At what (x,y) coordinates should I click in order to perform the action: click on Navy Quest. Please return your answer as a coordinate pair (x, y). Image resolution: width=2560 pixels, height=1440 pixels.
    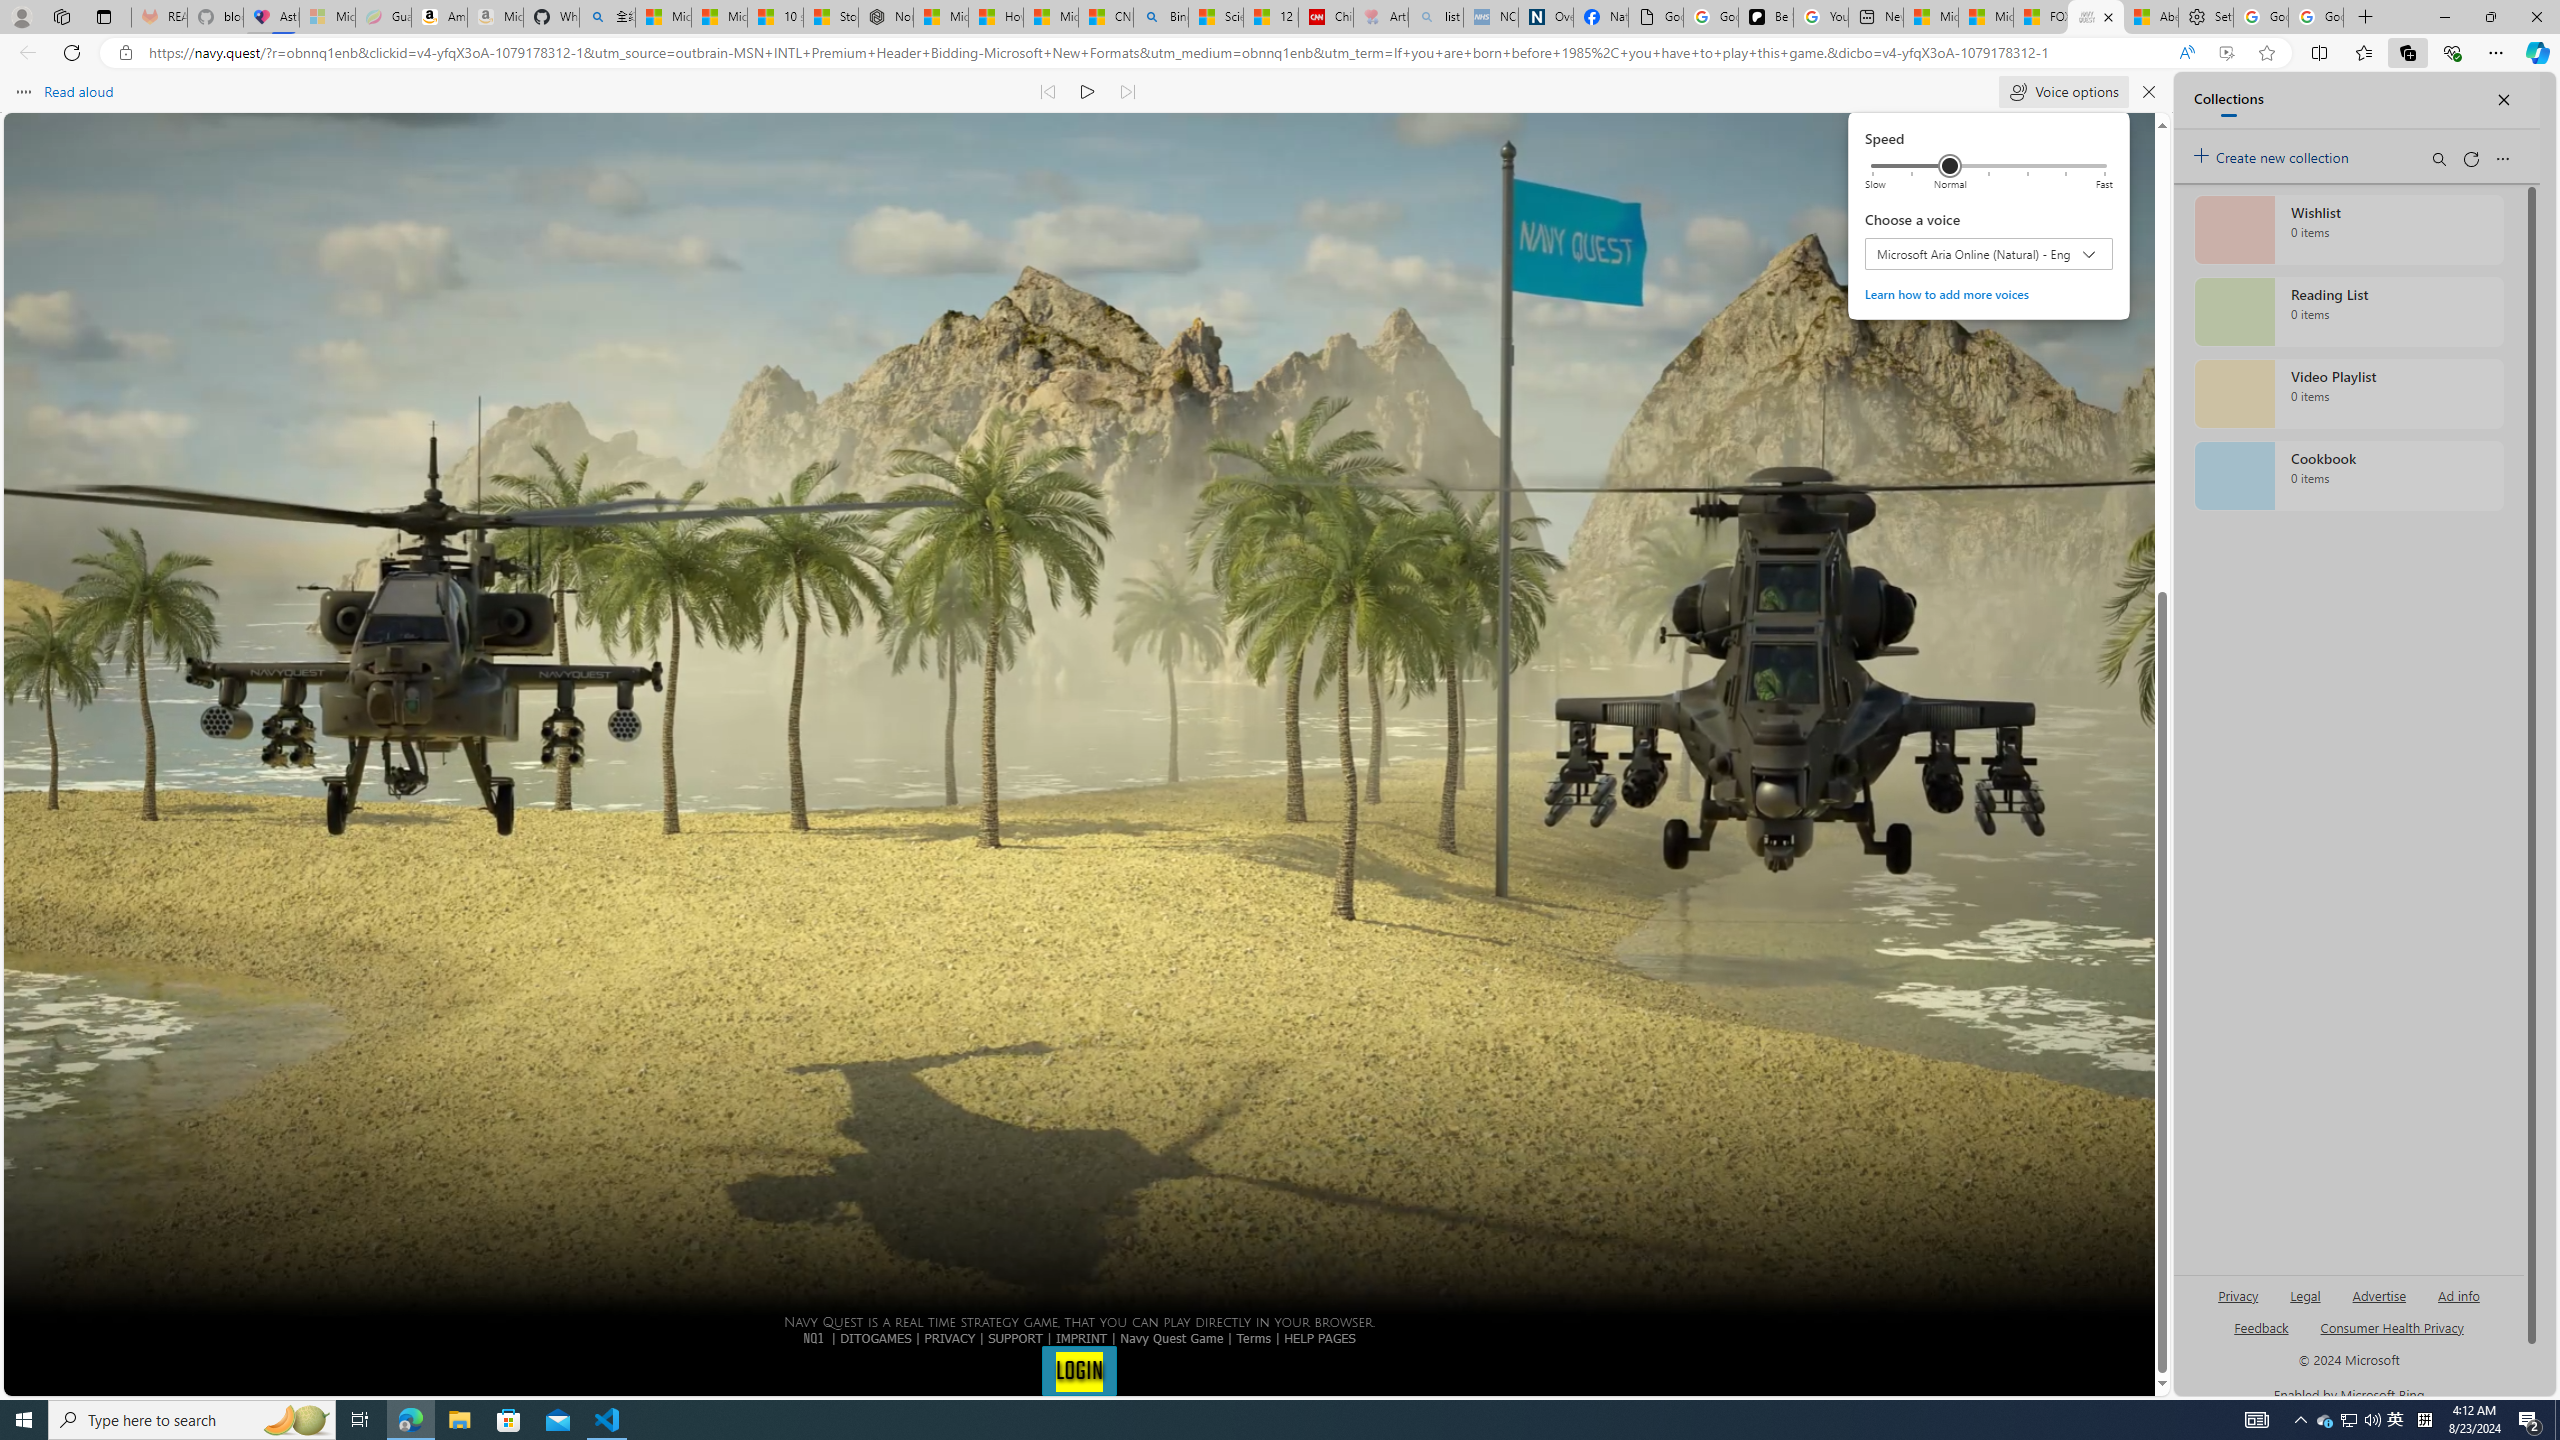
    Looking at the image, I should click on (2096, 17).